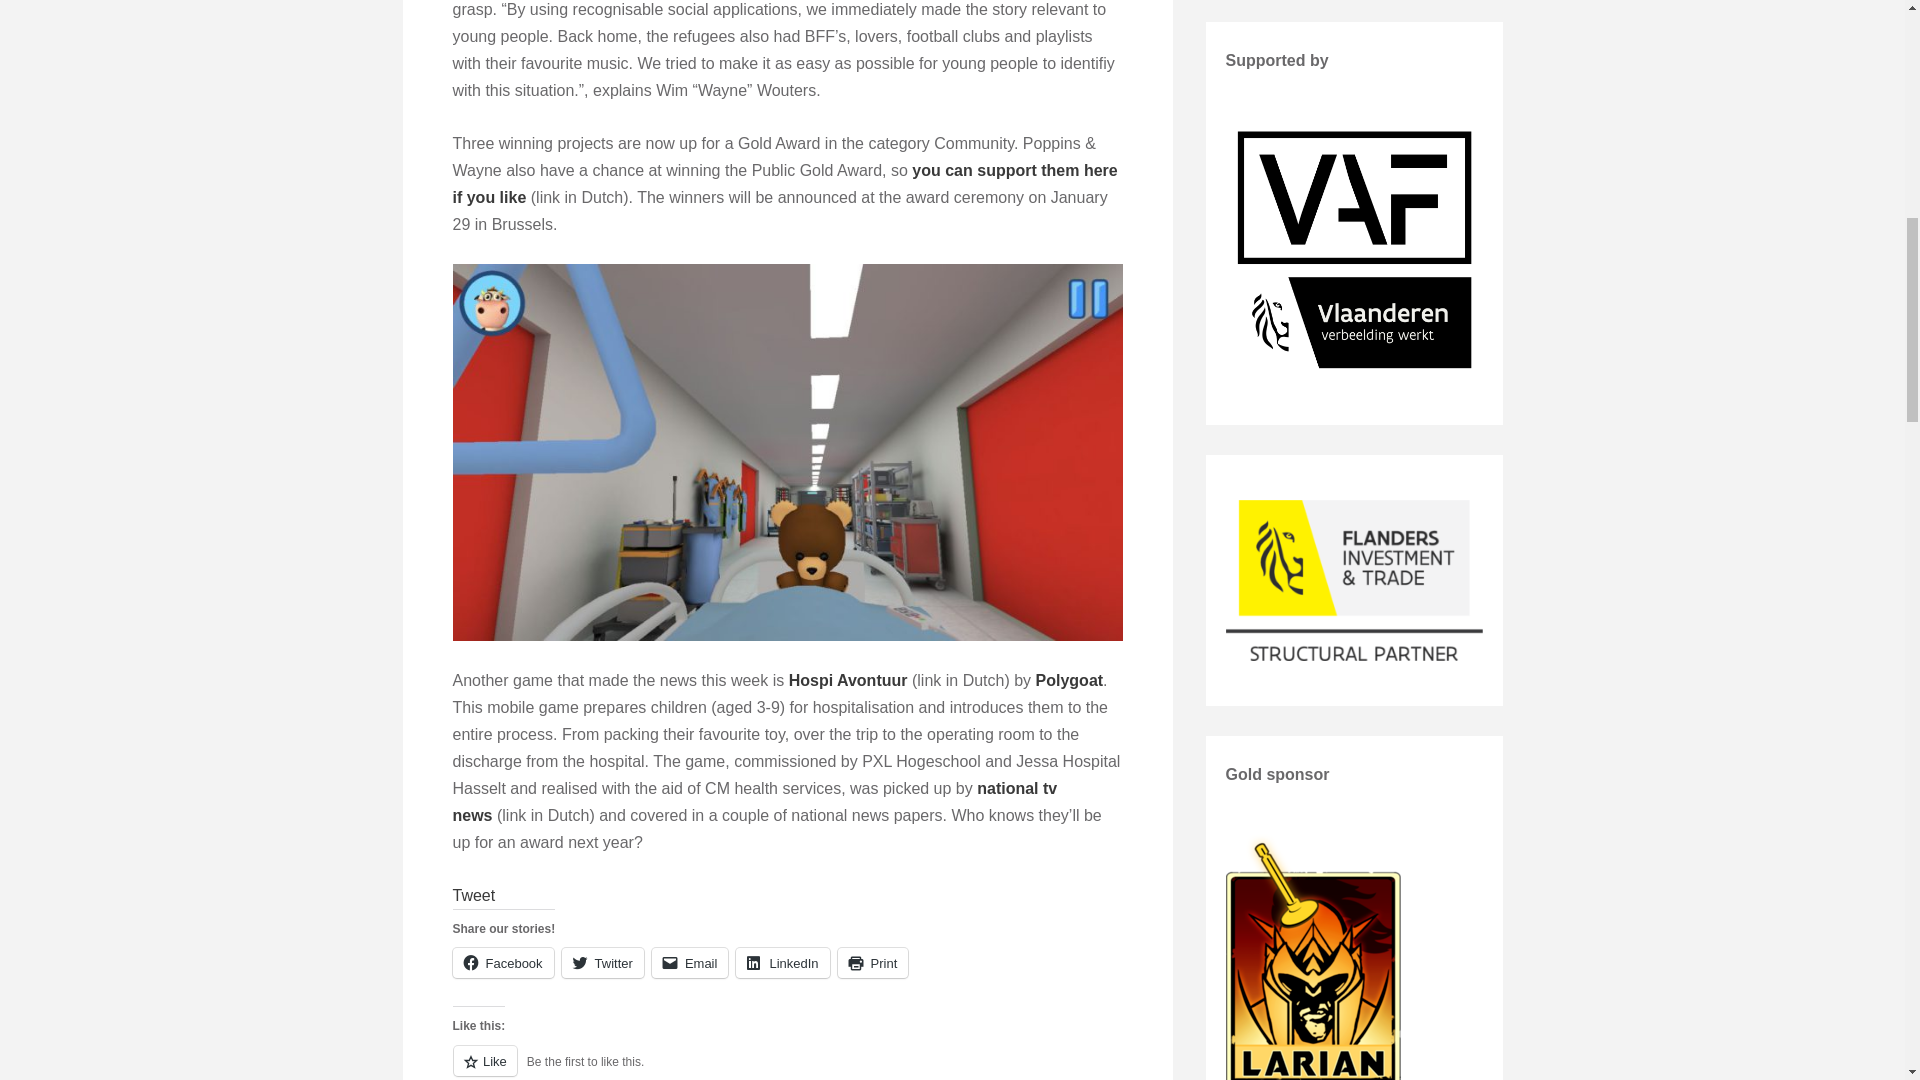  Describe the element at coordinates (784, 184) in the screenshot. I see `you can support them here if you like` at that location.